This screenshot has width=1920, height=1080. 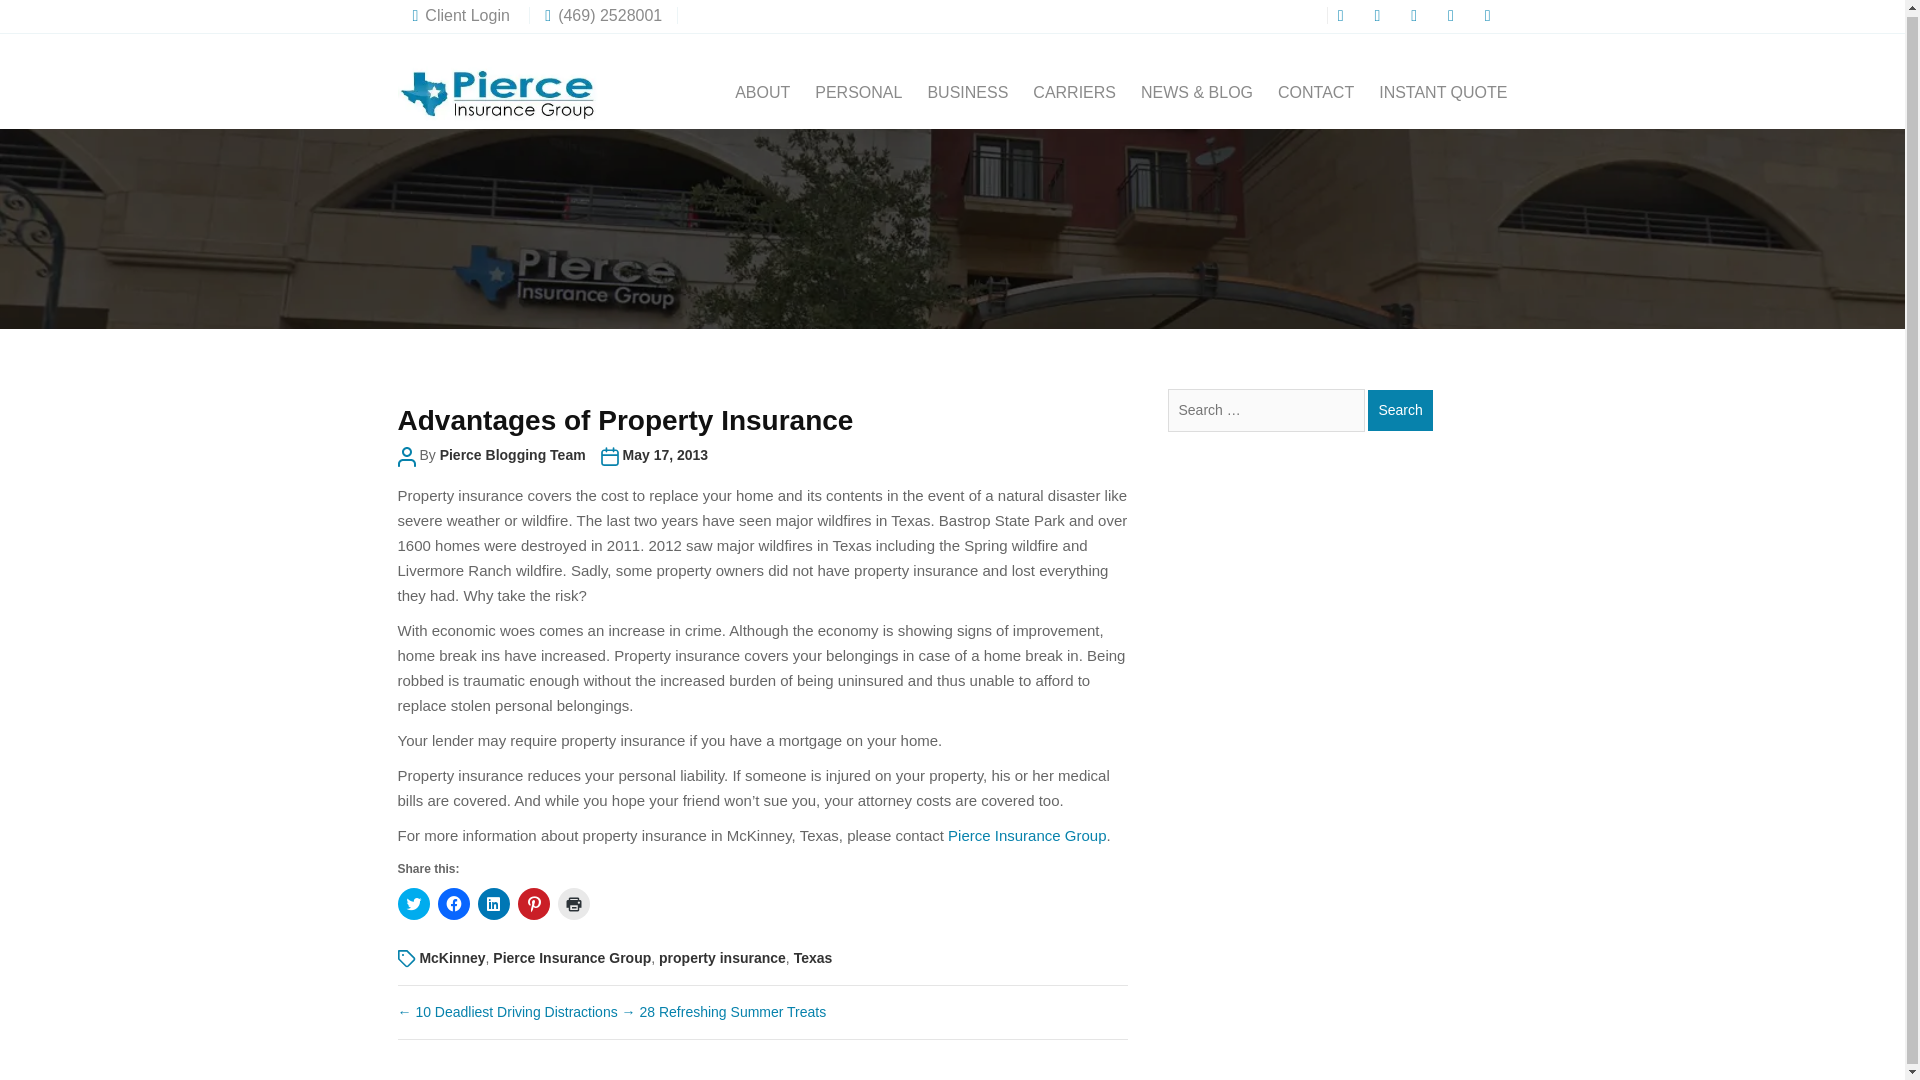 I want to click on Pierce Insurance Group, so click(x=1026, y=835).